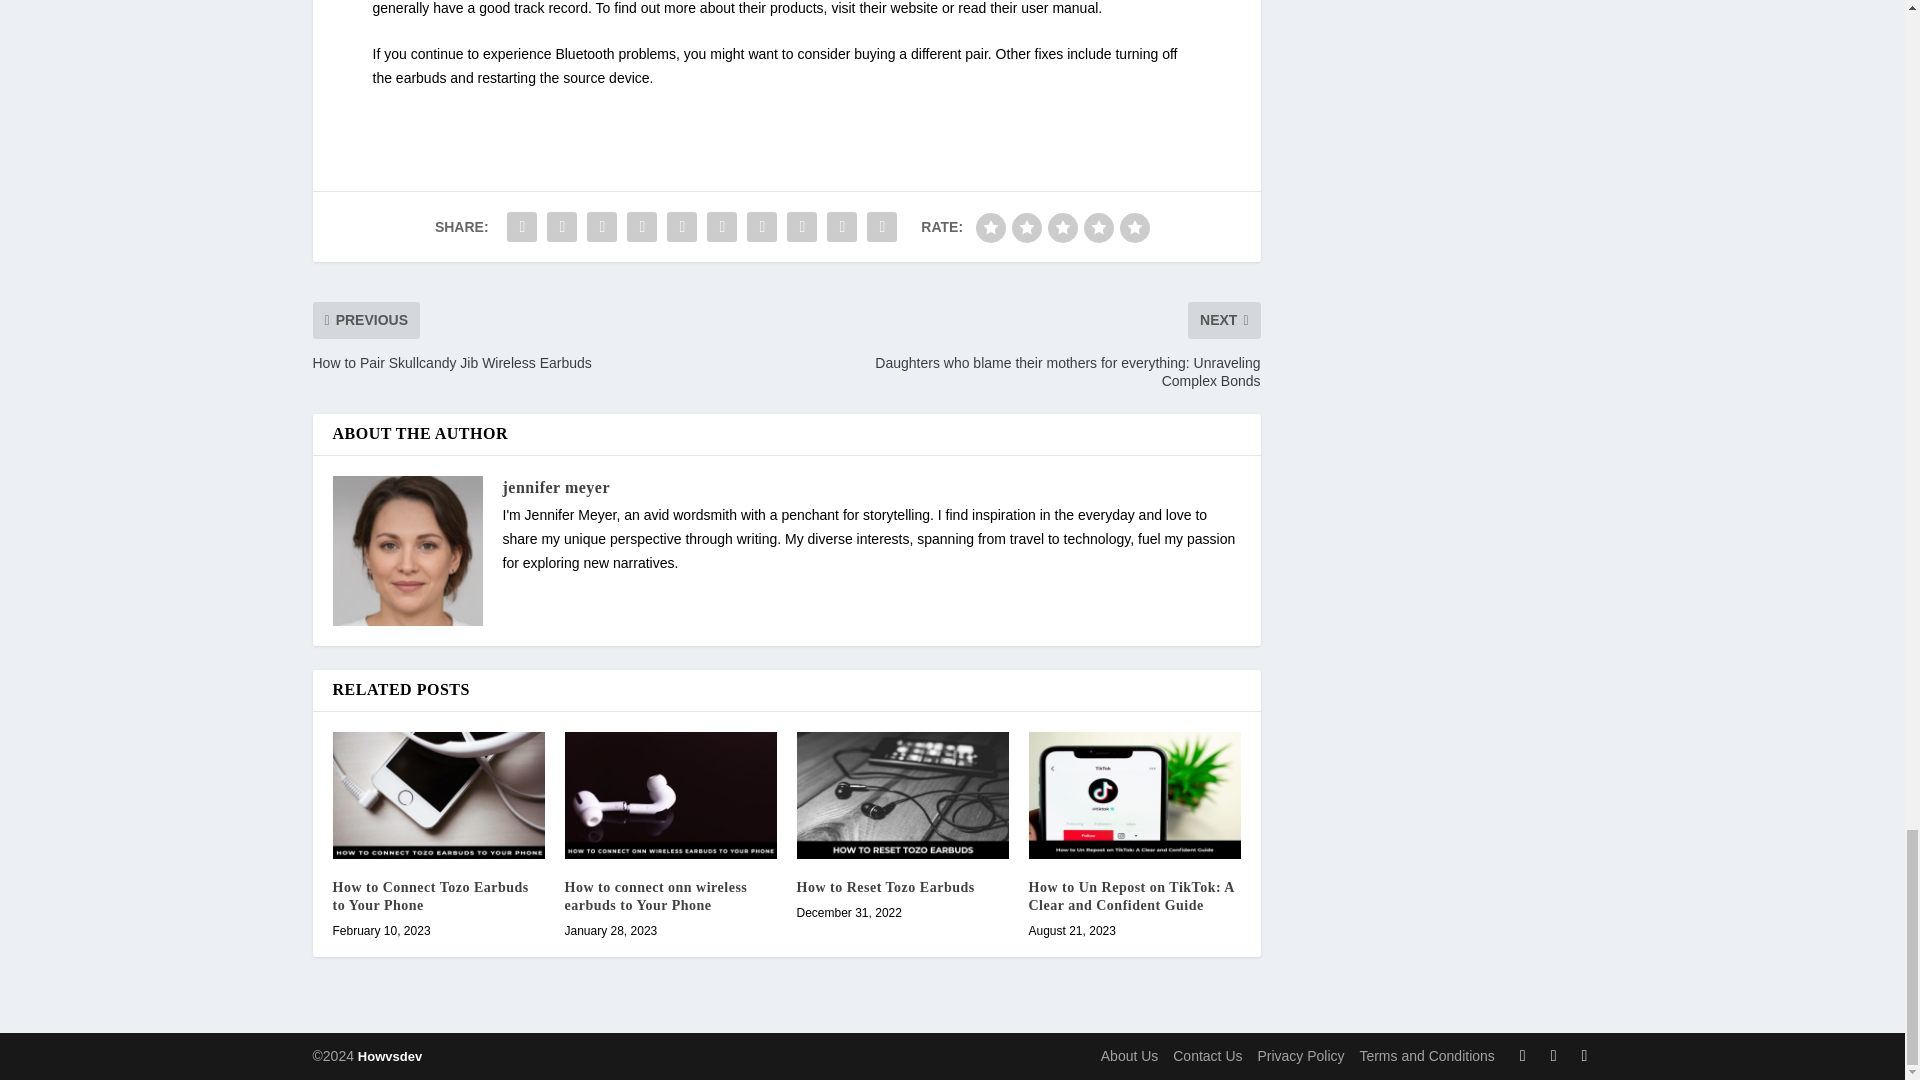 The width and height of the screenshot is (1920, 1080). I want to click on Share "How to Connect JLab Earbuds to iPhone" via LinkedIn, so click(722, 227).